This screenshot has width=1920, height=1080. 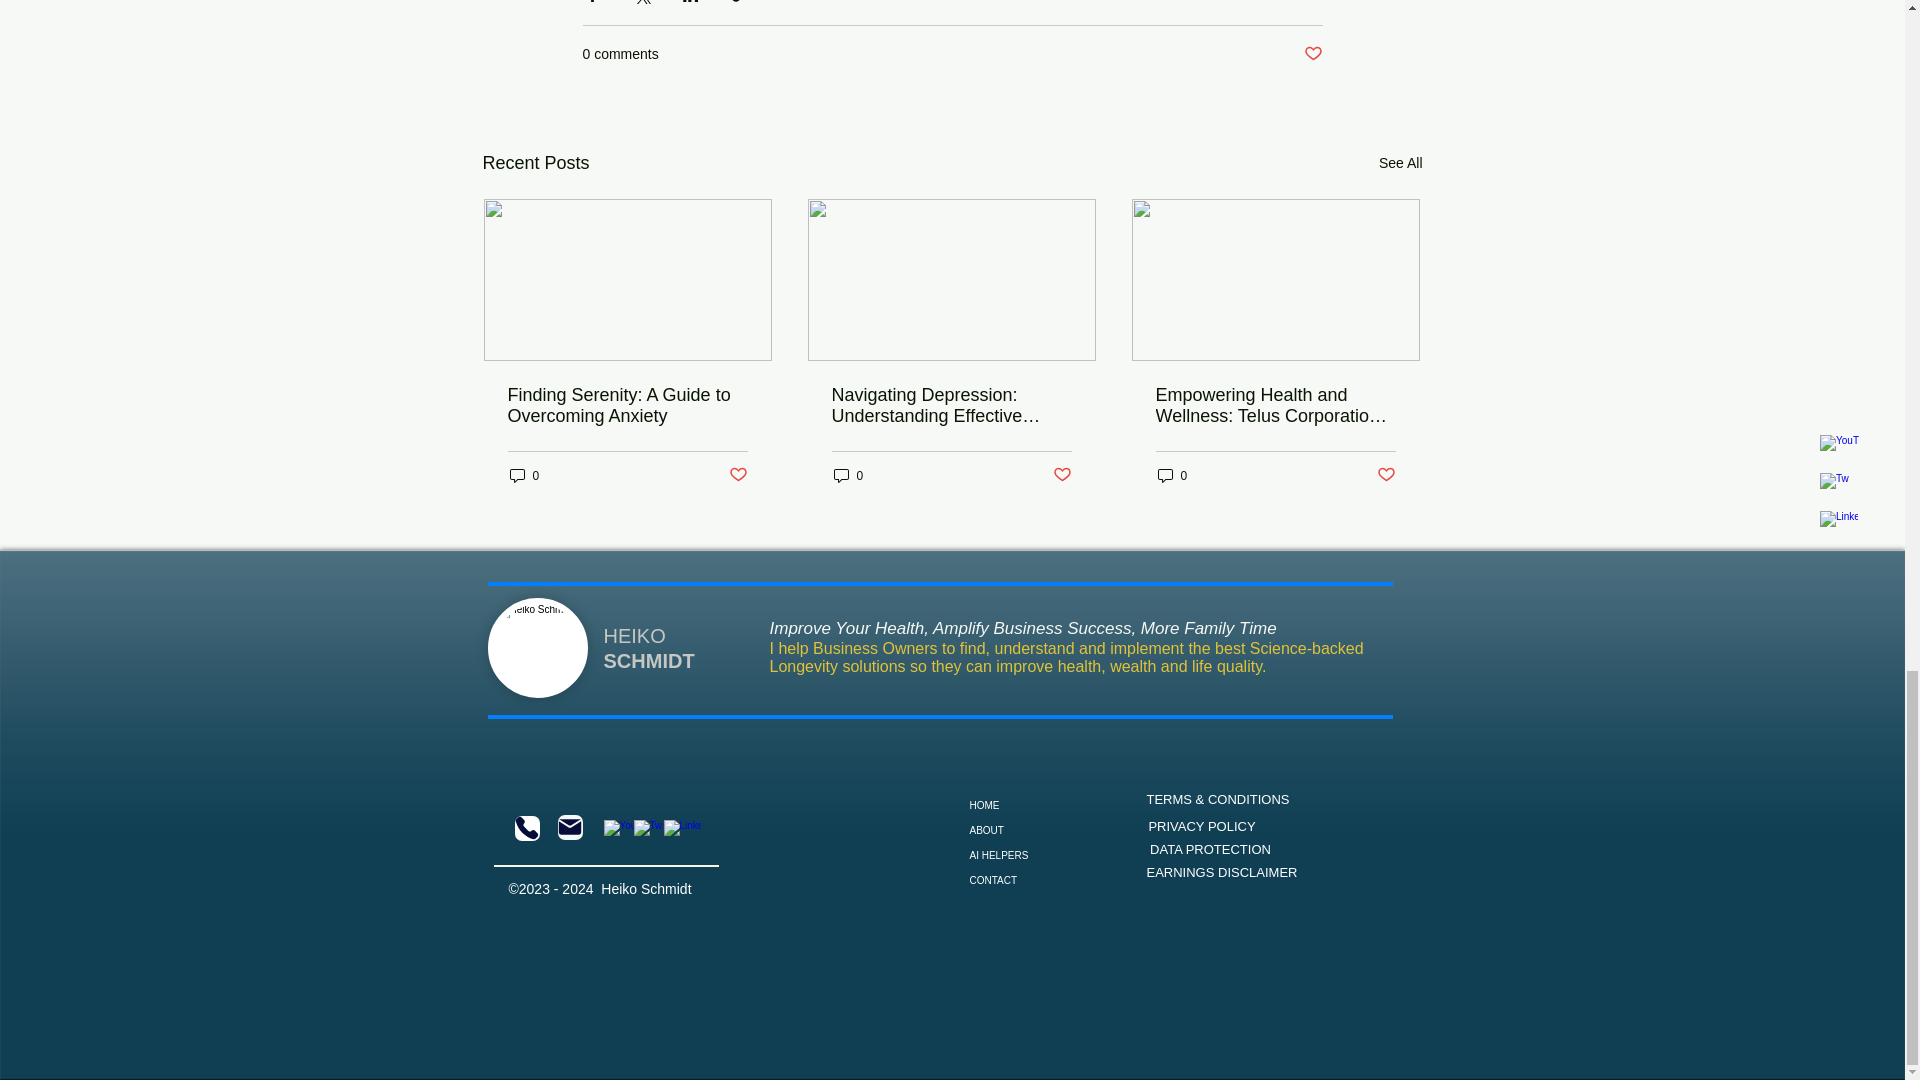 I want to click on Post not marked as liked, so click(x=1386, y=476).